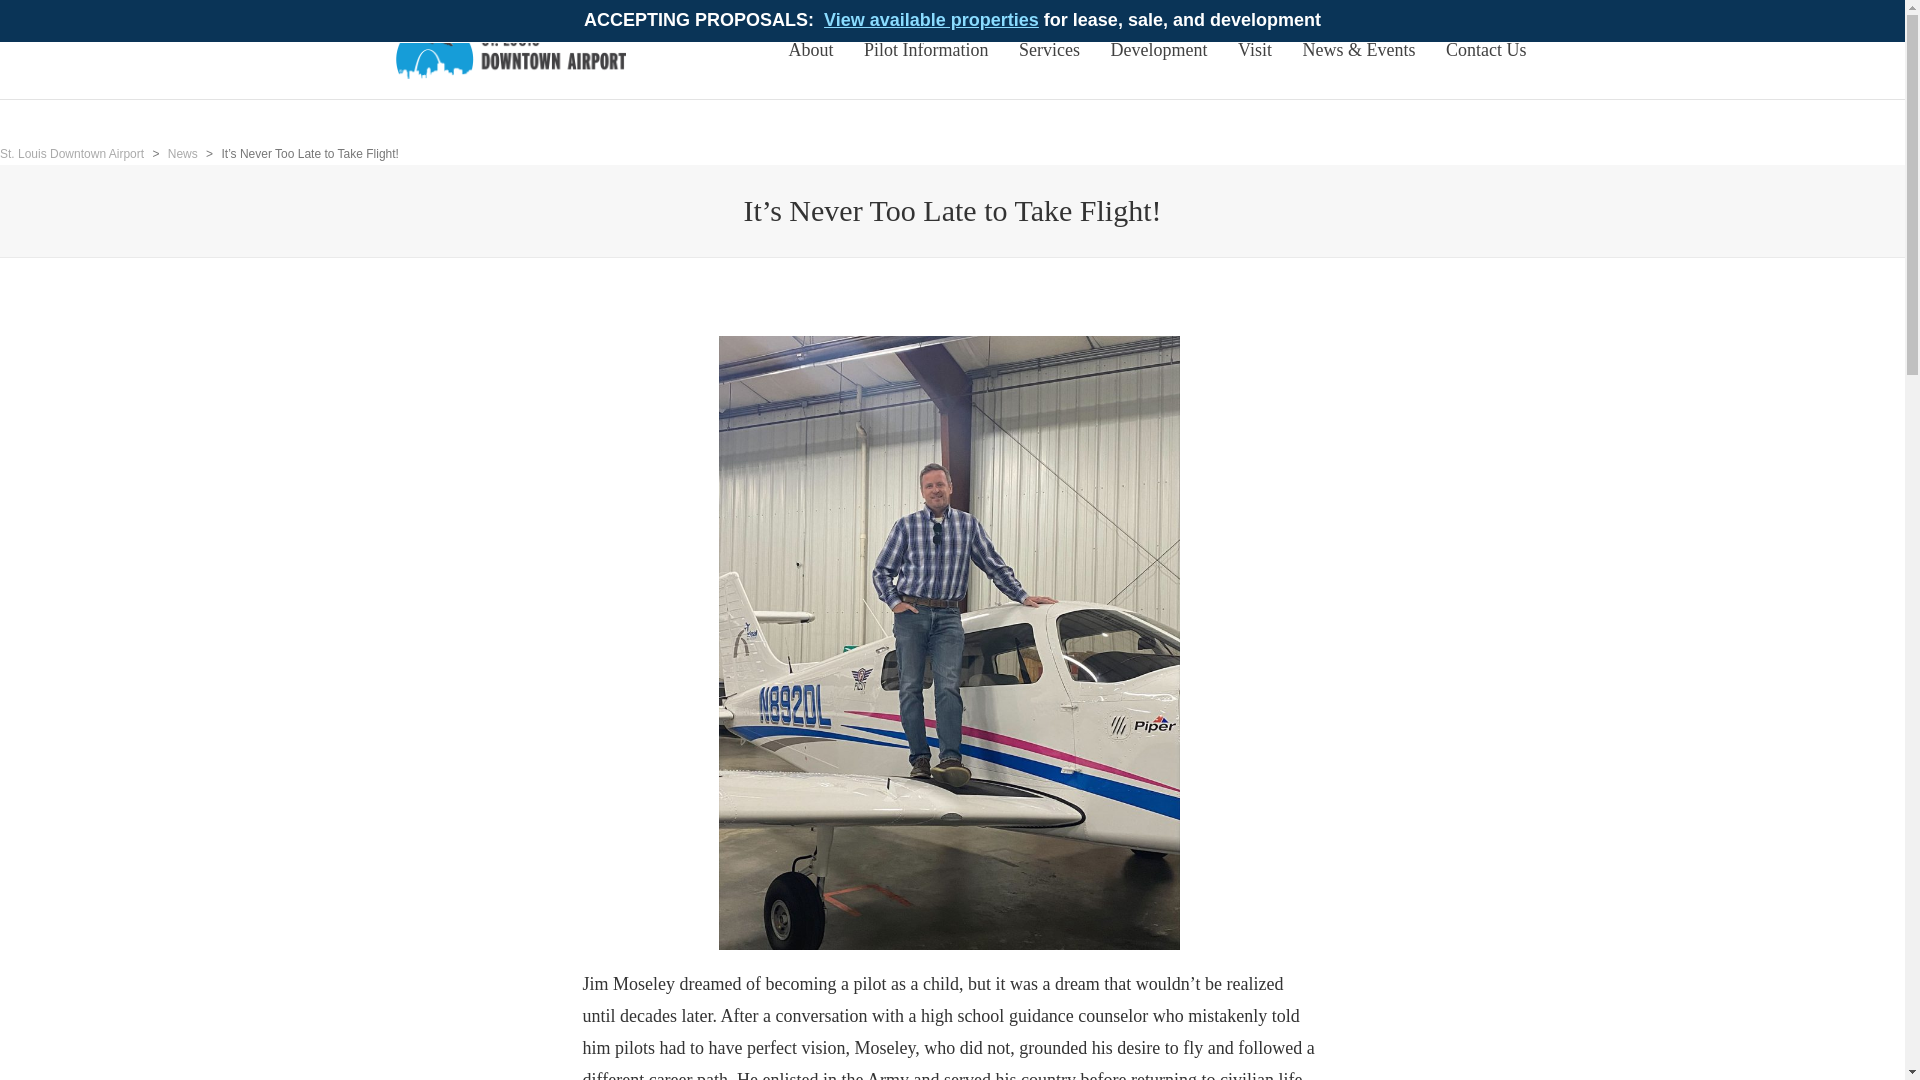 This screenshot has width=1920, height=1080. What do you see at coordinates (72, 153) in the screenshot?
I see `Go to St. Louis Downtown Airport.` at bounding box center [72, 153].